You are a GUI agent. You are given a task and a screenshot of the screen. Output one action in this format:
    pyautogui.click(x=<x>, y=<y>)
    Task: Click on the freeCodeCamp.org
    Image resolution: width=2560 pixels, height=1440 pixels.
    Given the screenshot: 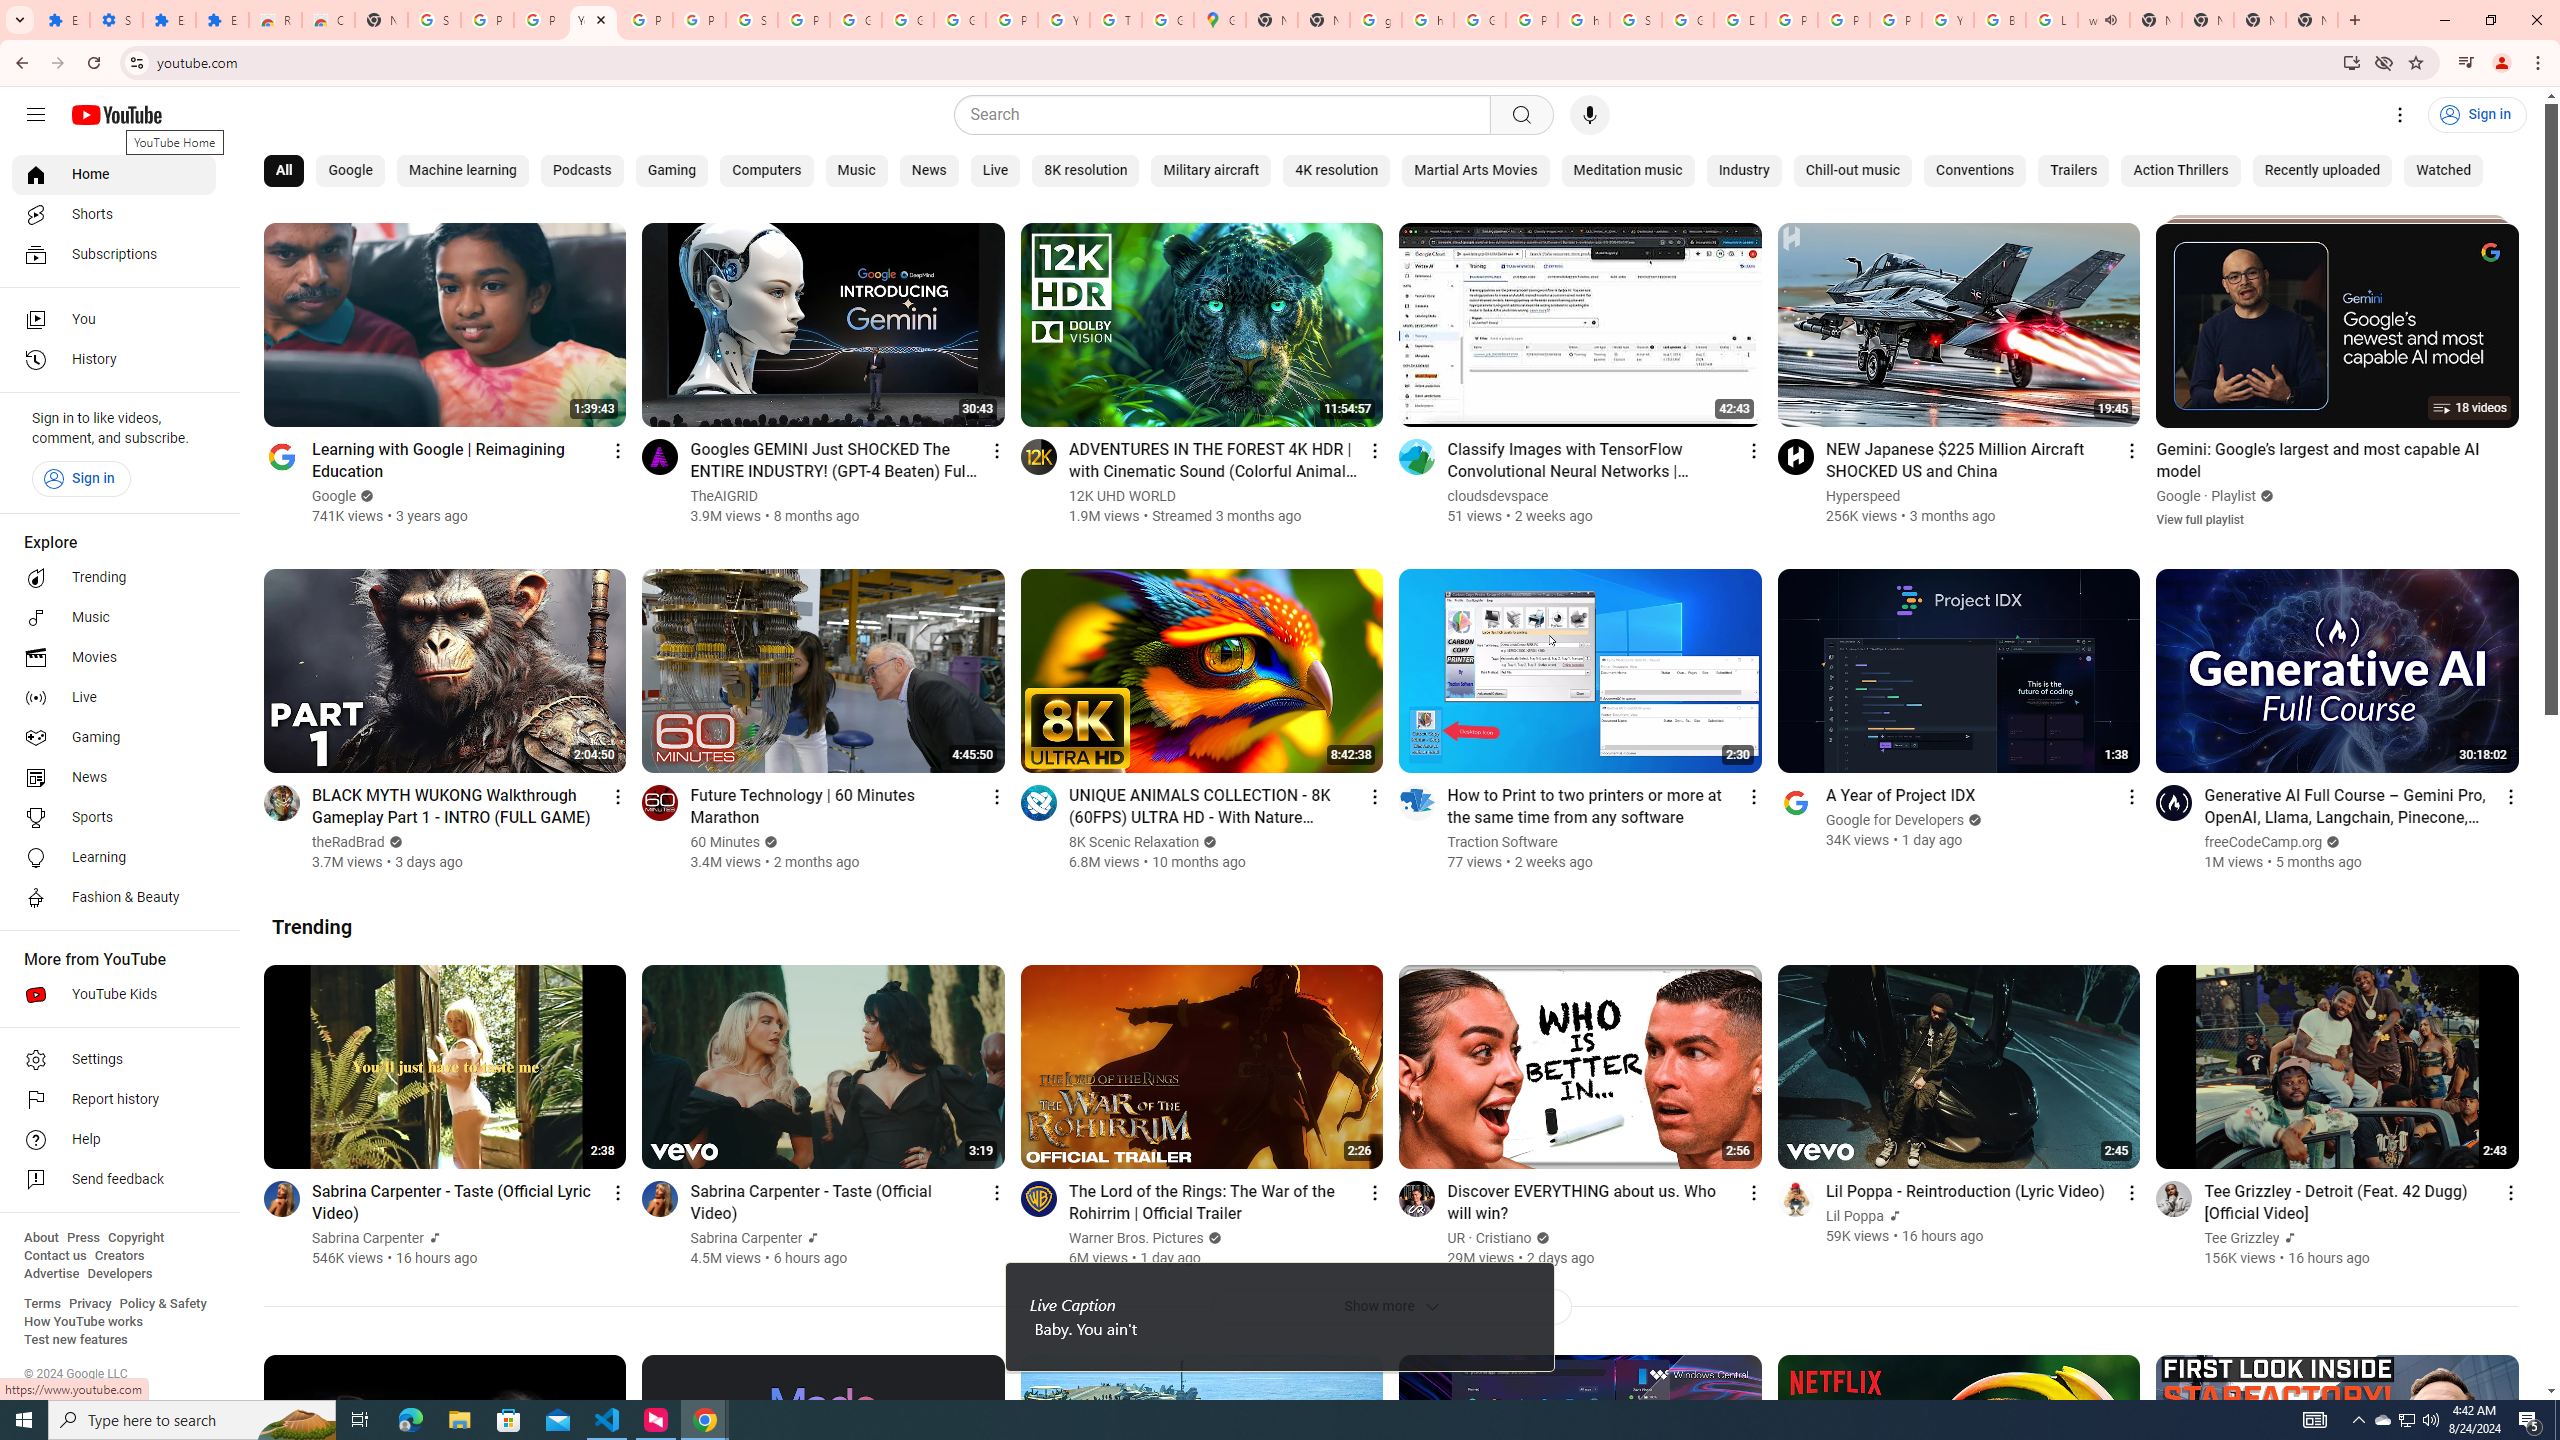 What is the action you would take?
    pyautogui.click(x=2264, y=842)
    